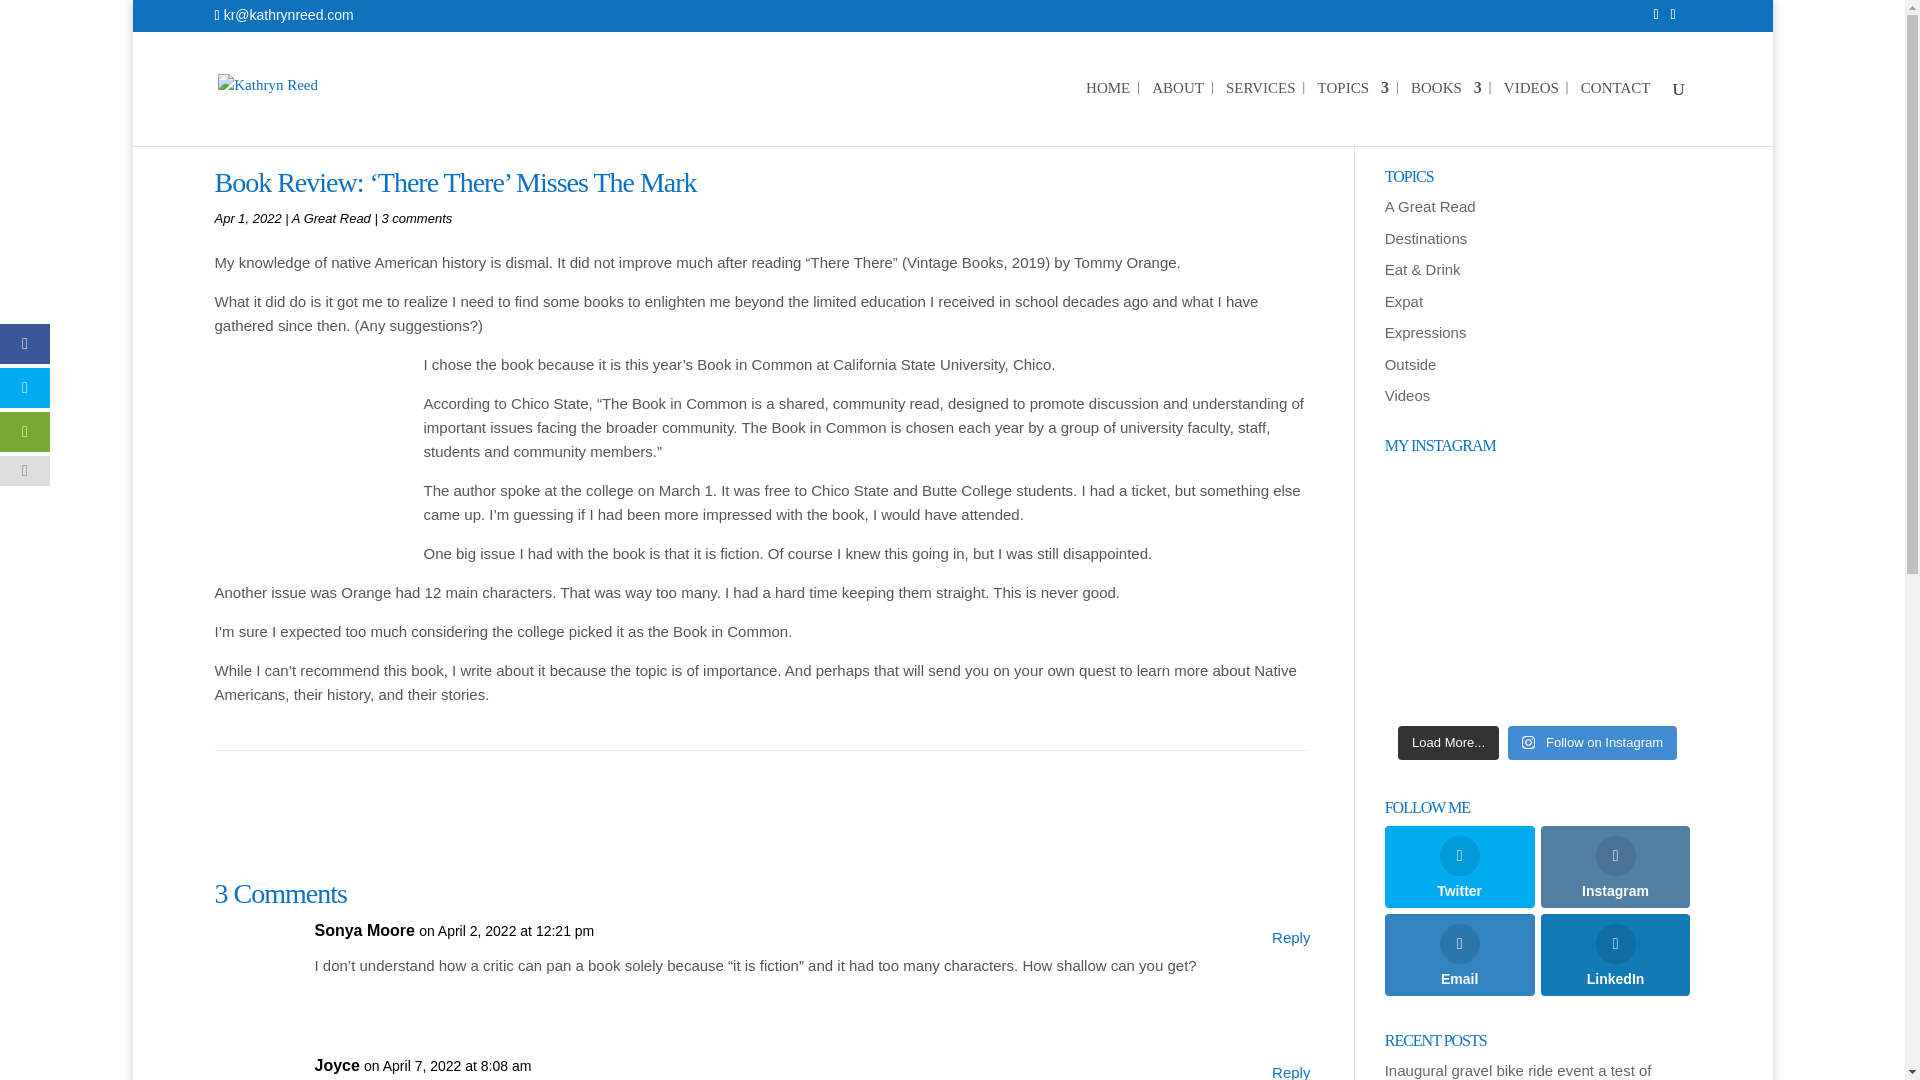  I want to click on Outside, so click(1410, 364).